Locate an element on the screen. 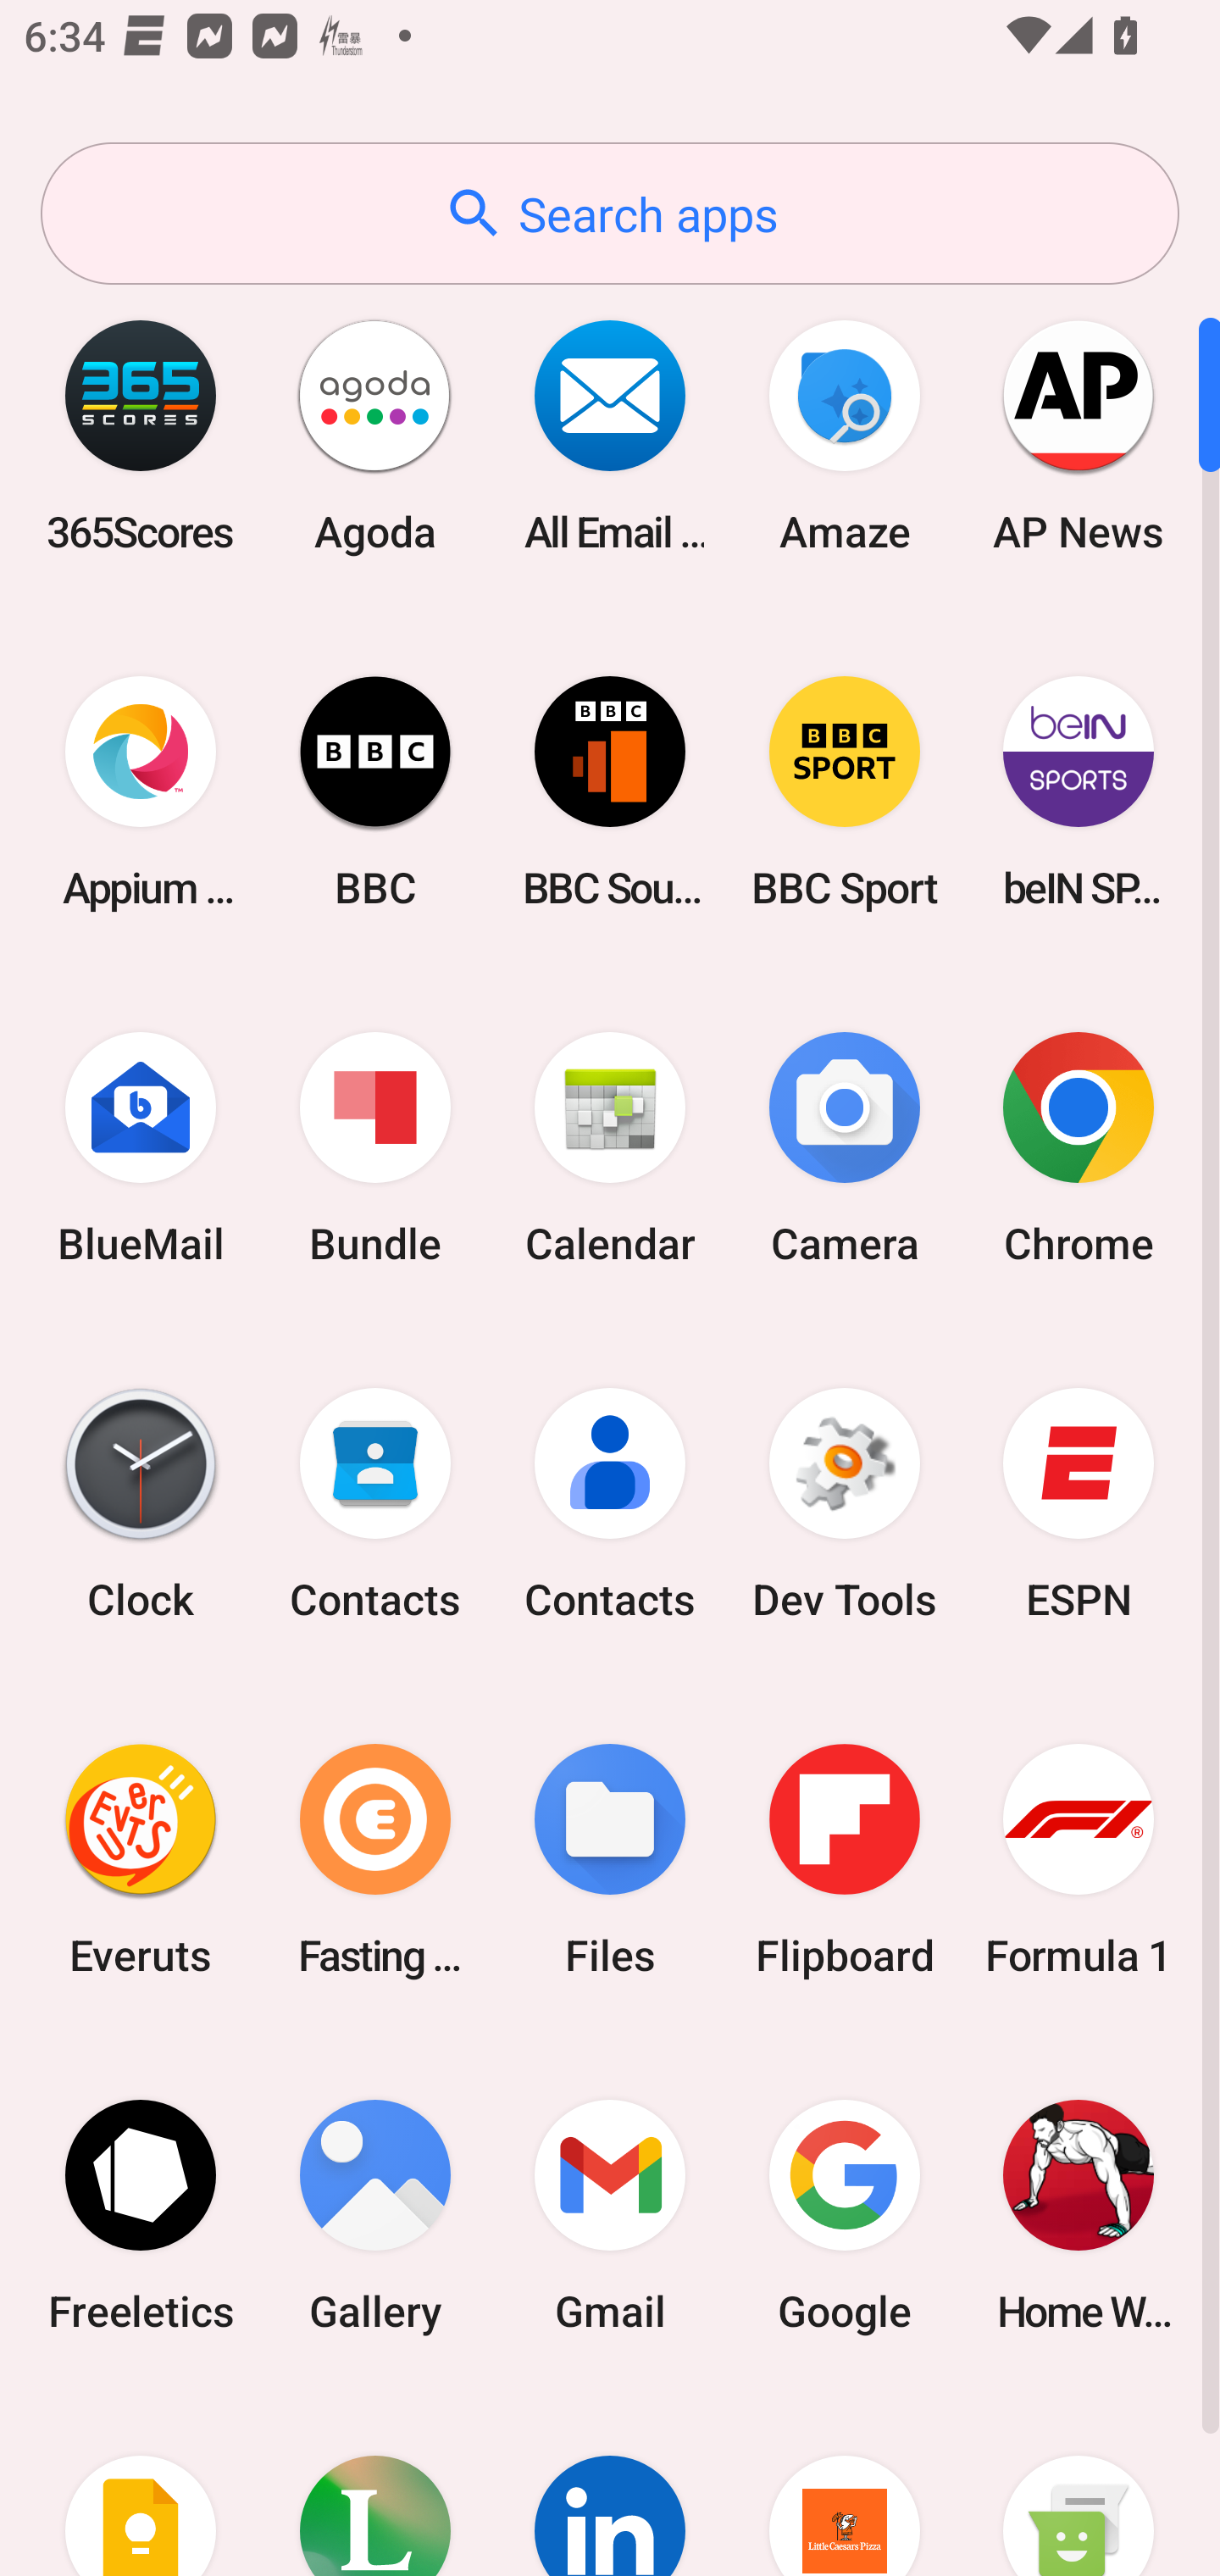 This screenshot has width=1220, height=2576. Gmail is located at coordinates (610, 2215).